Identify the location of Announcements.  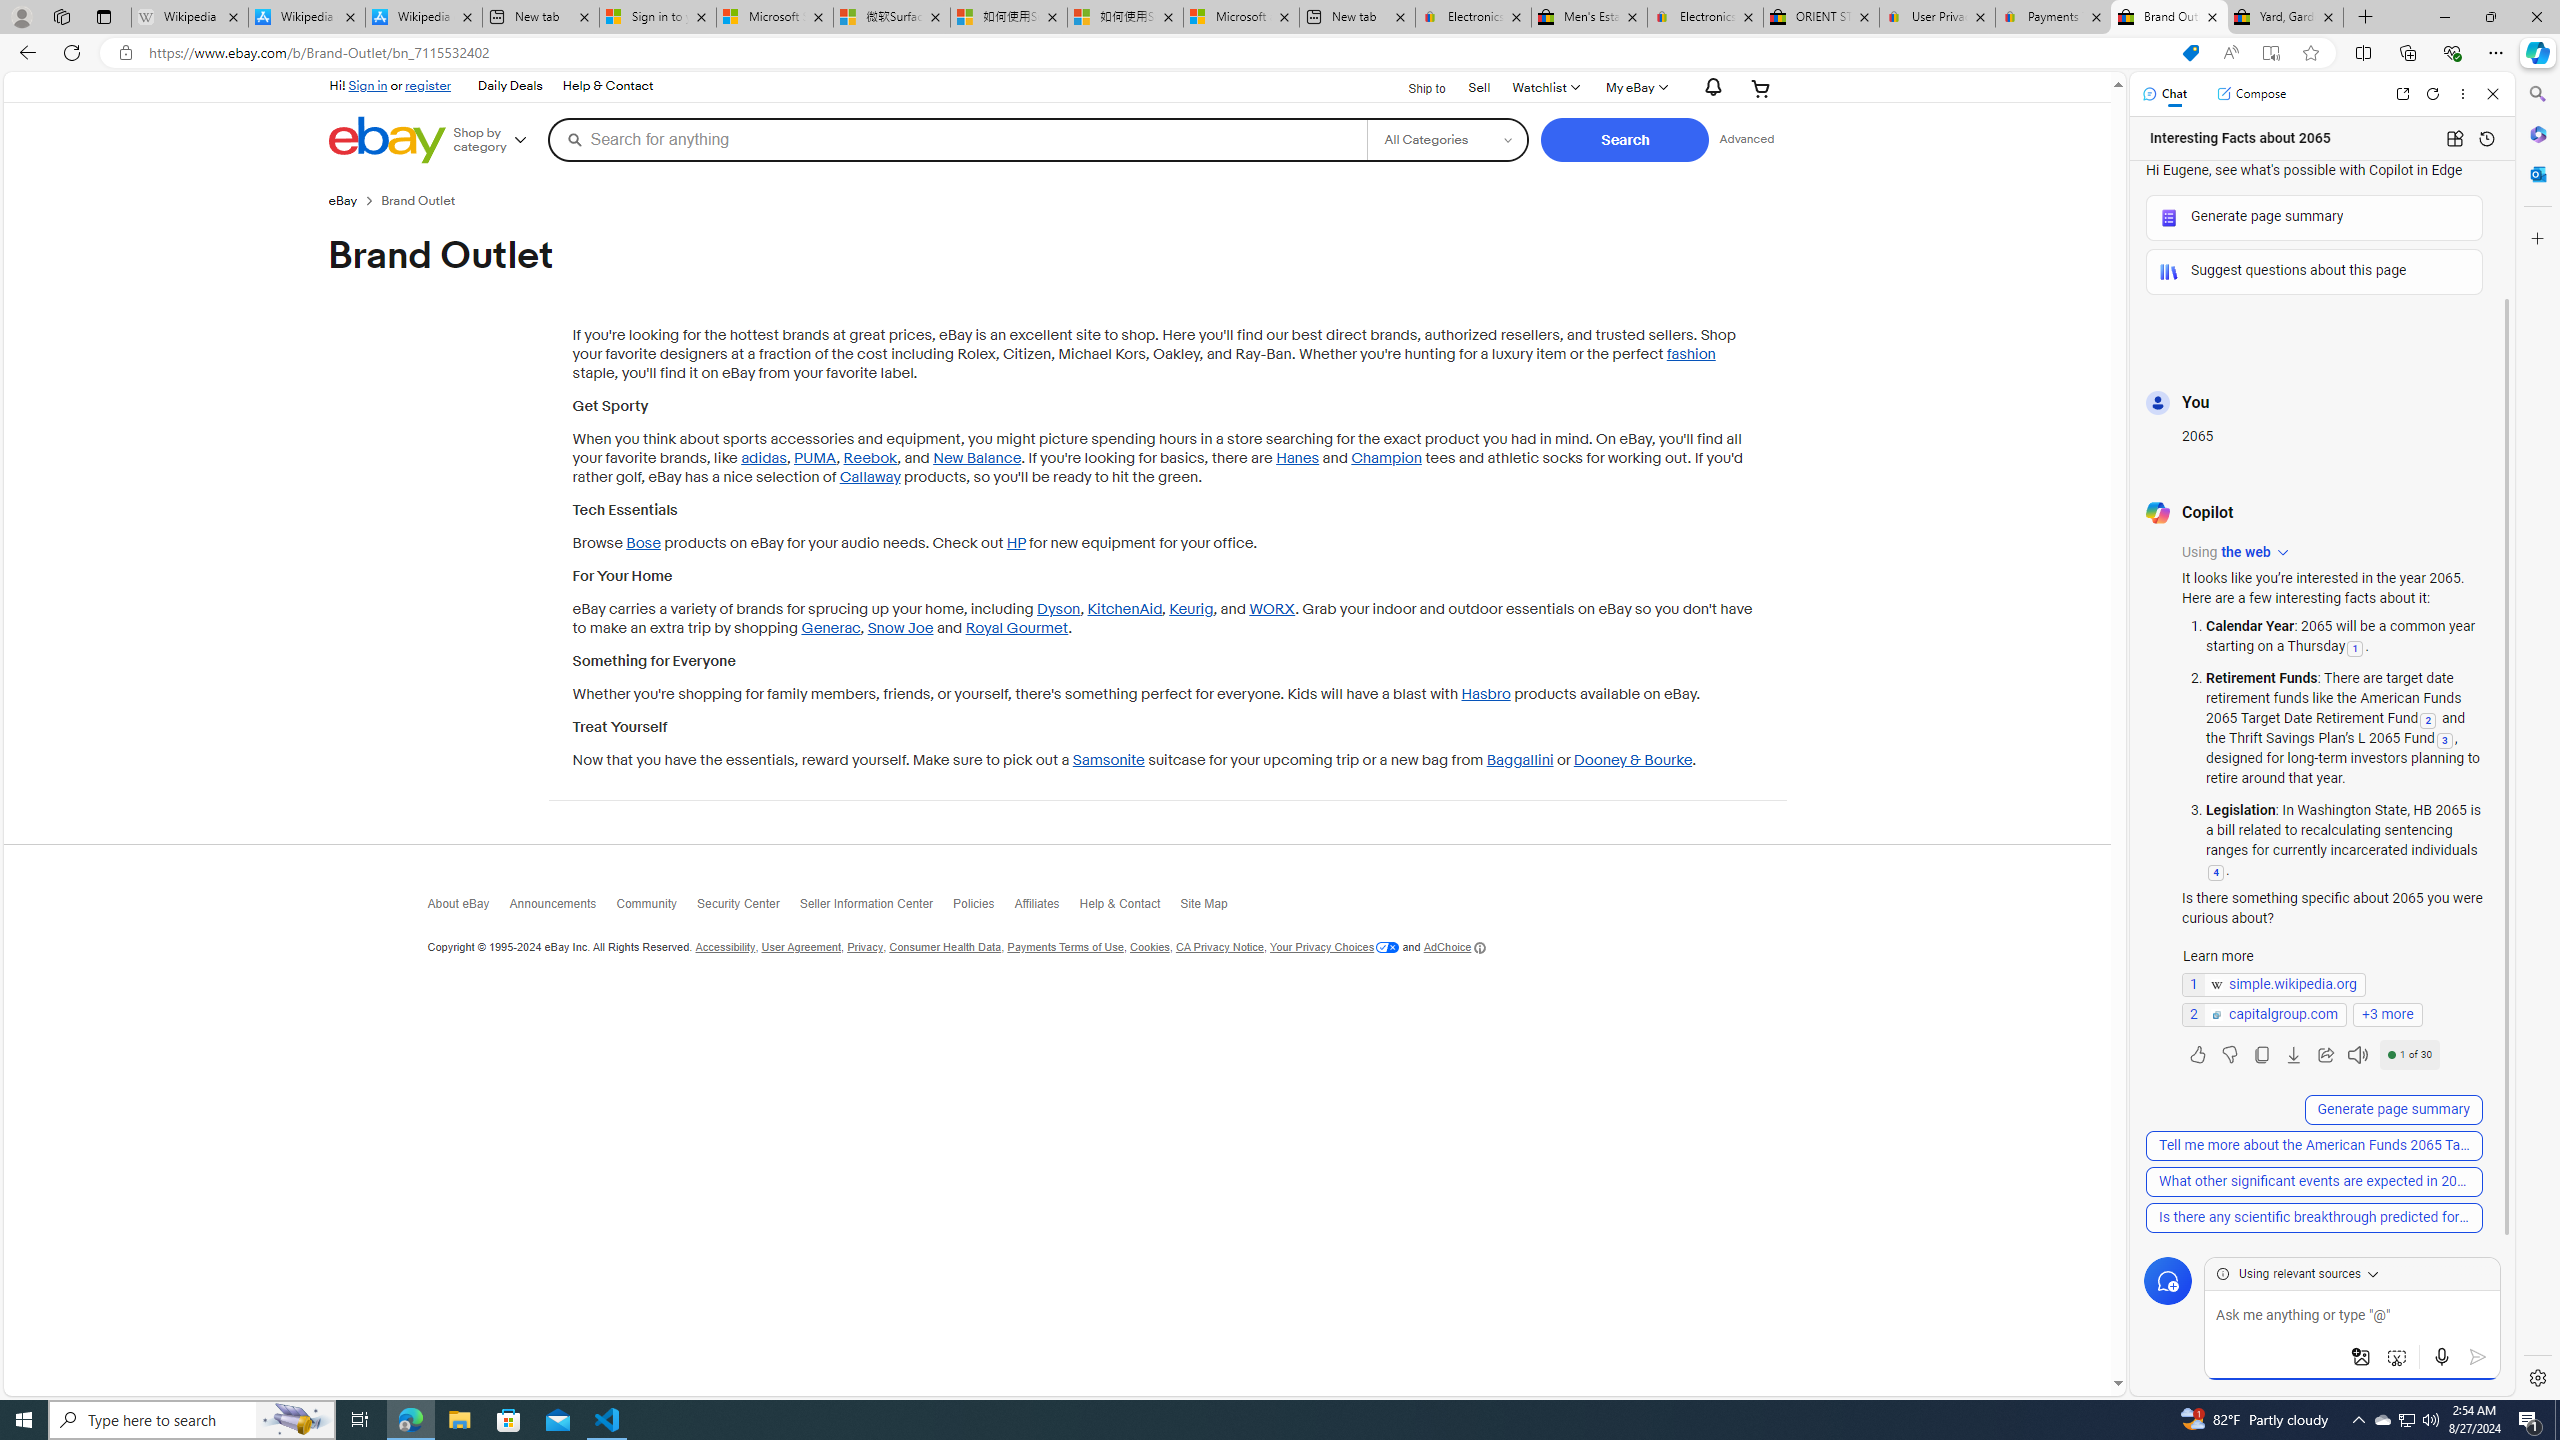
(562, 909).